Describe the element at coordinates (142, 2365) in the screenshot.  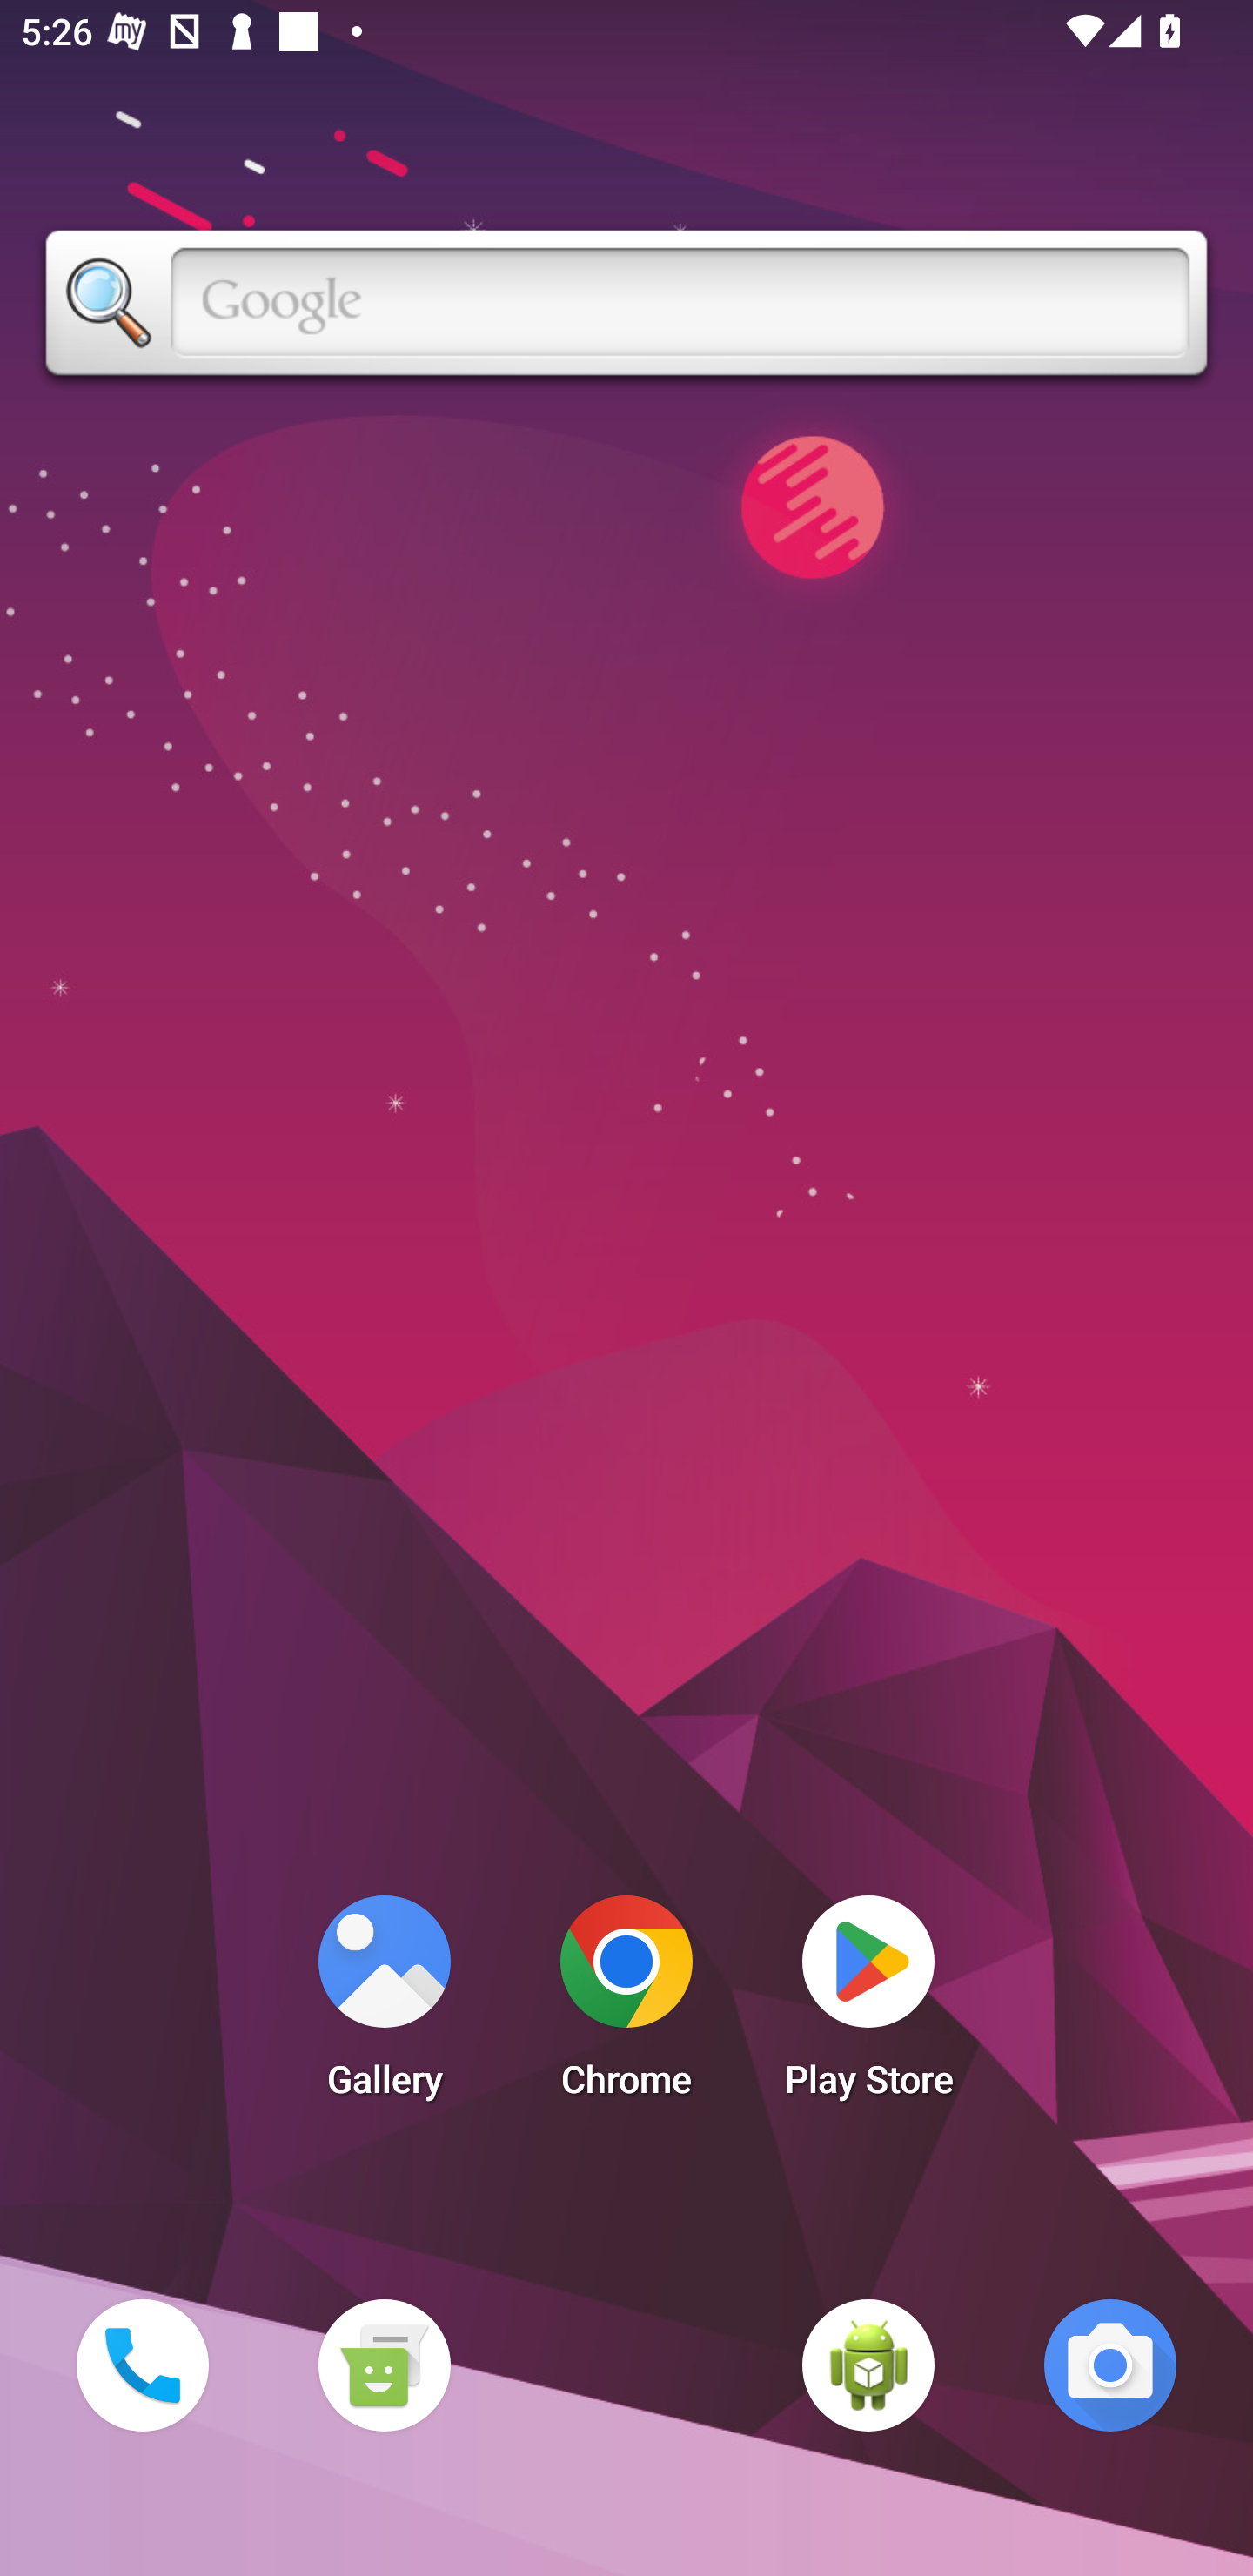
I see `Phone` at that location.